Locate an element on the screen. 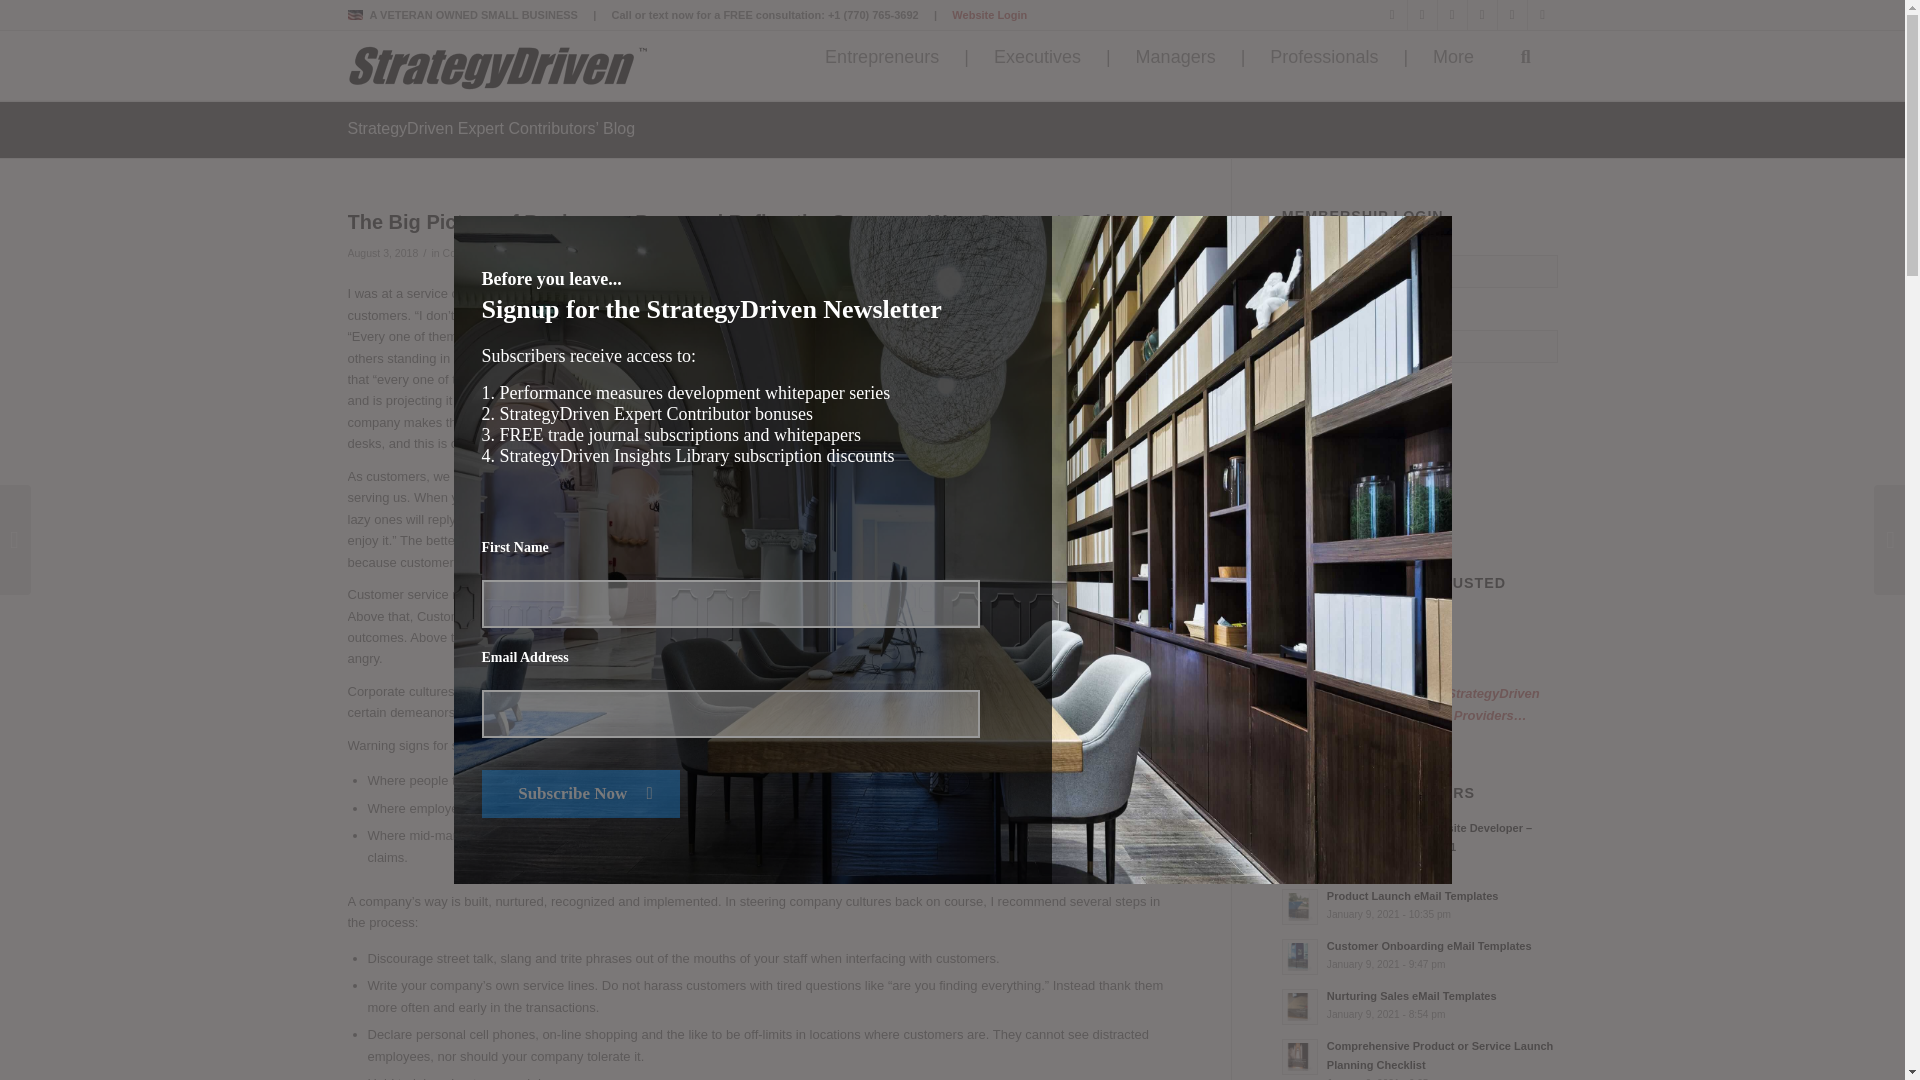 The width and height of the screenshot is (1920, 1080). Posts by Hank Moore is located at coordinates (587, 253).